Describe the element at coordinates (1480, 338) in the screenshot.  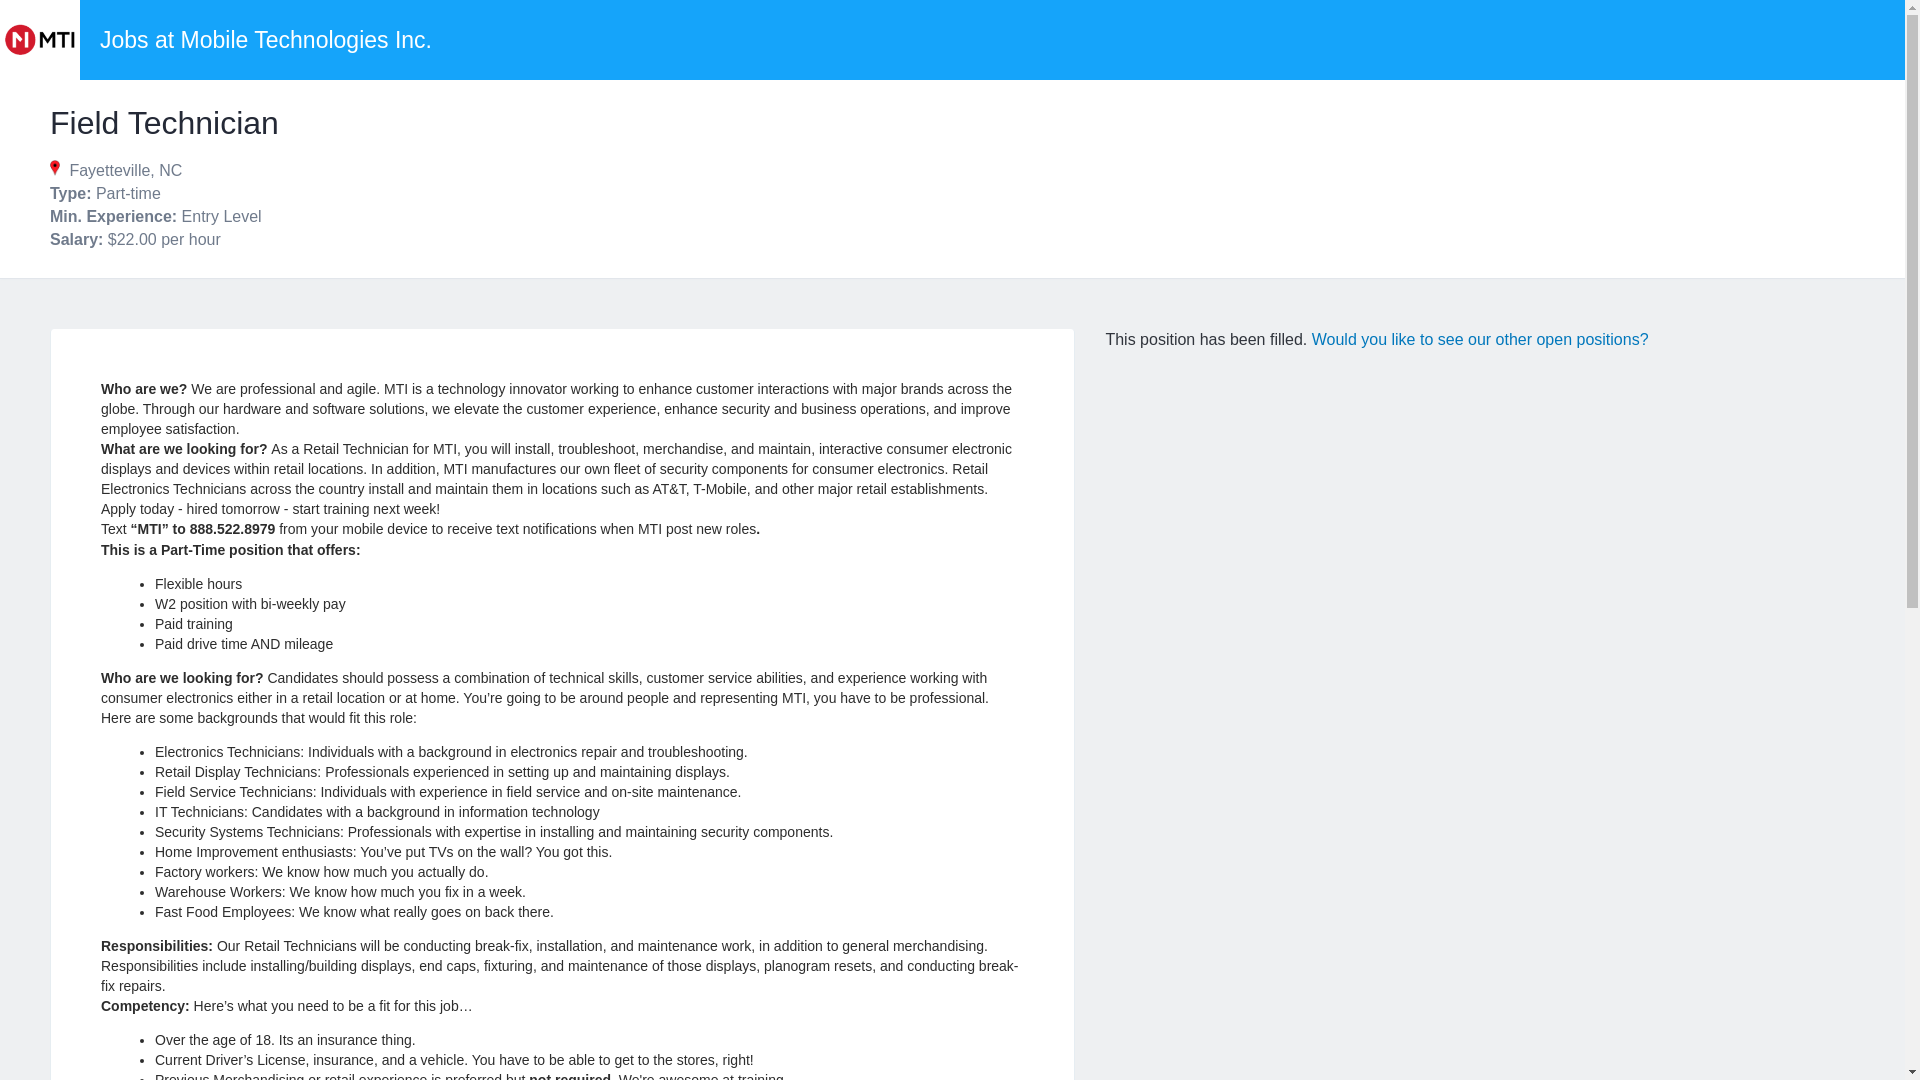
I see `Would you like to see our other open positions?` at that location.